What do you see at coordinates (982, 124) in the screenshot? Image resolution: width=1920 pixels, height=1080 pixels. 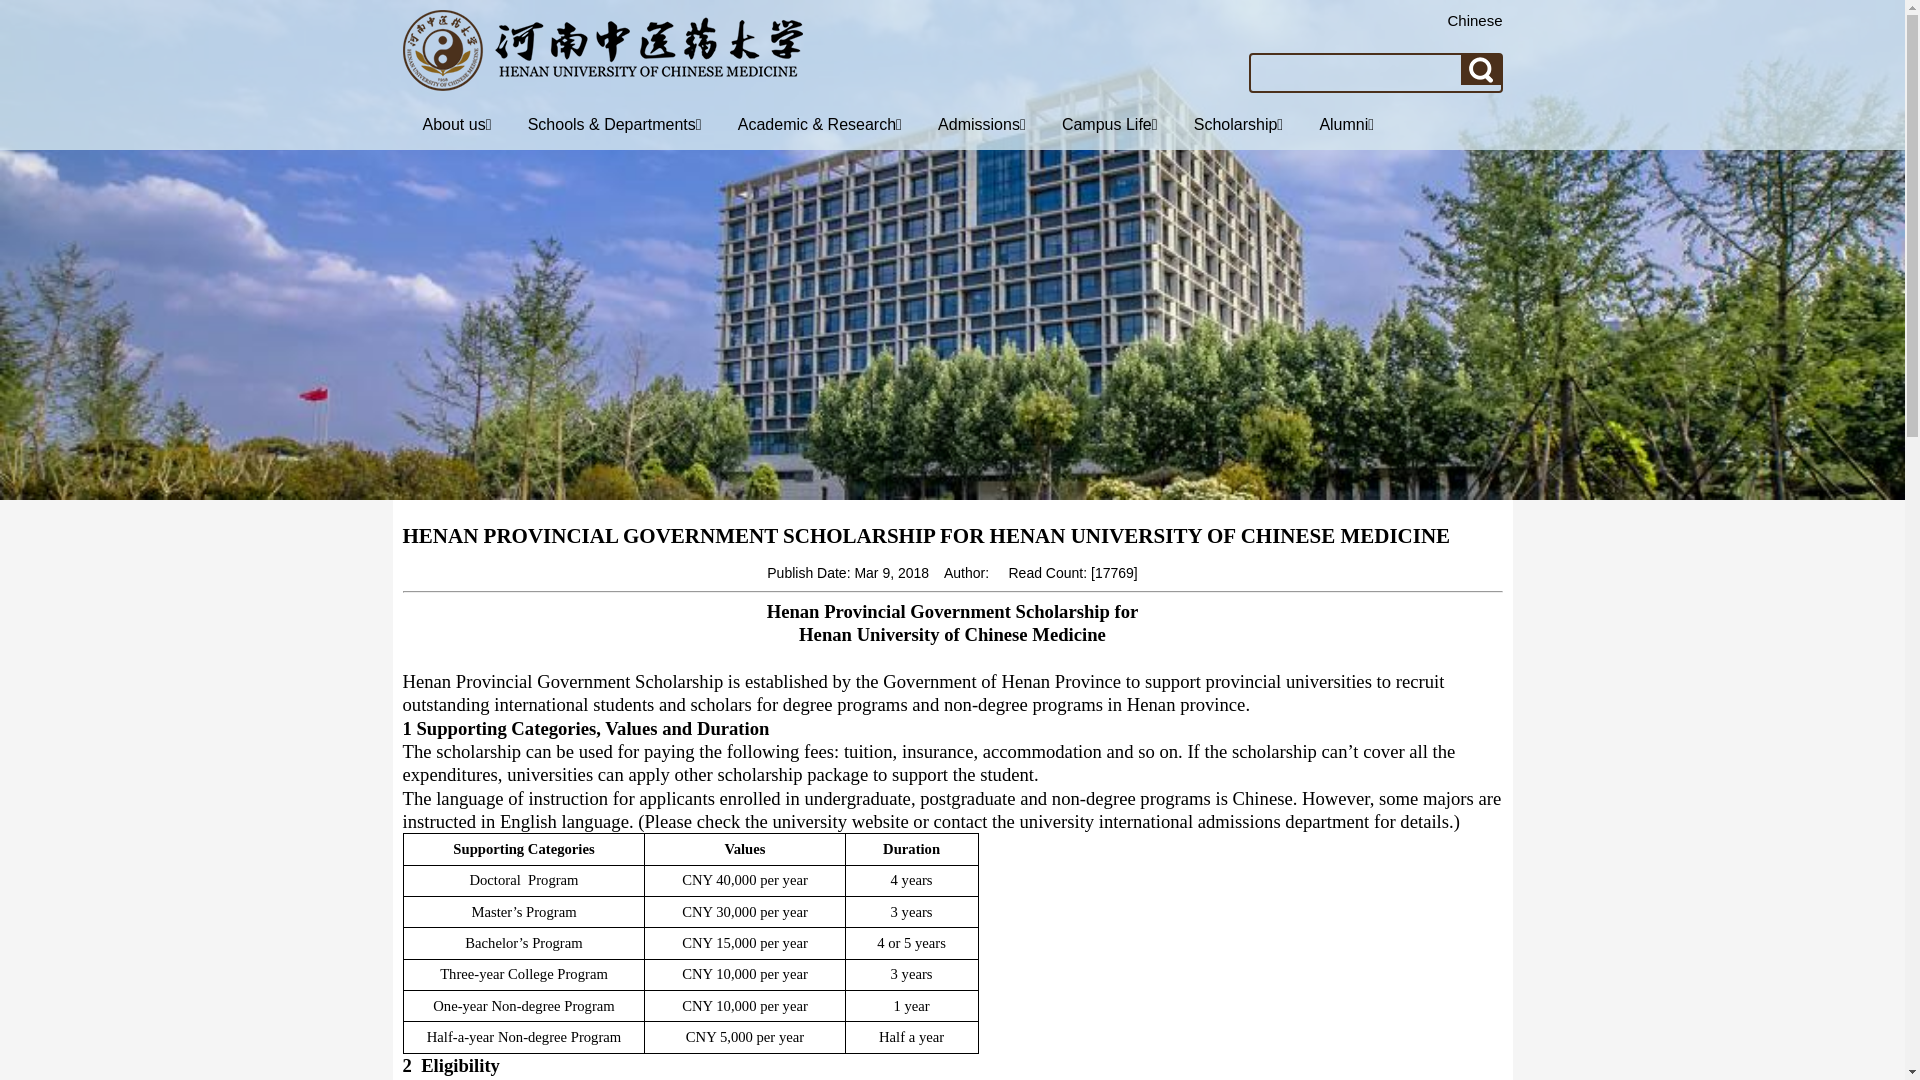 I see `Admissions` at bounding box center [982, 124].